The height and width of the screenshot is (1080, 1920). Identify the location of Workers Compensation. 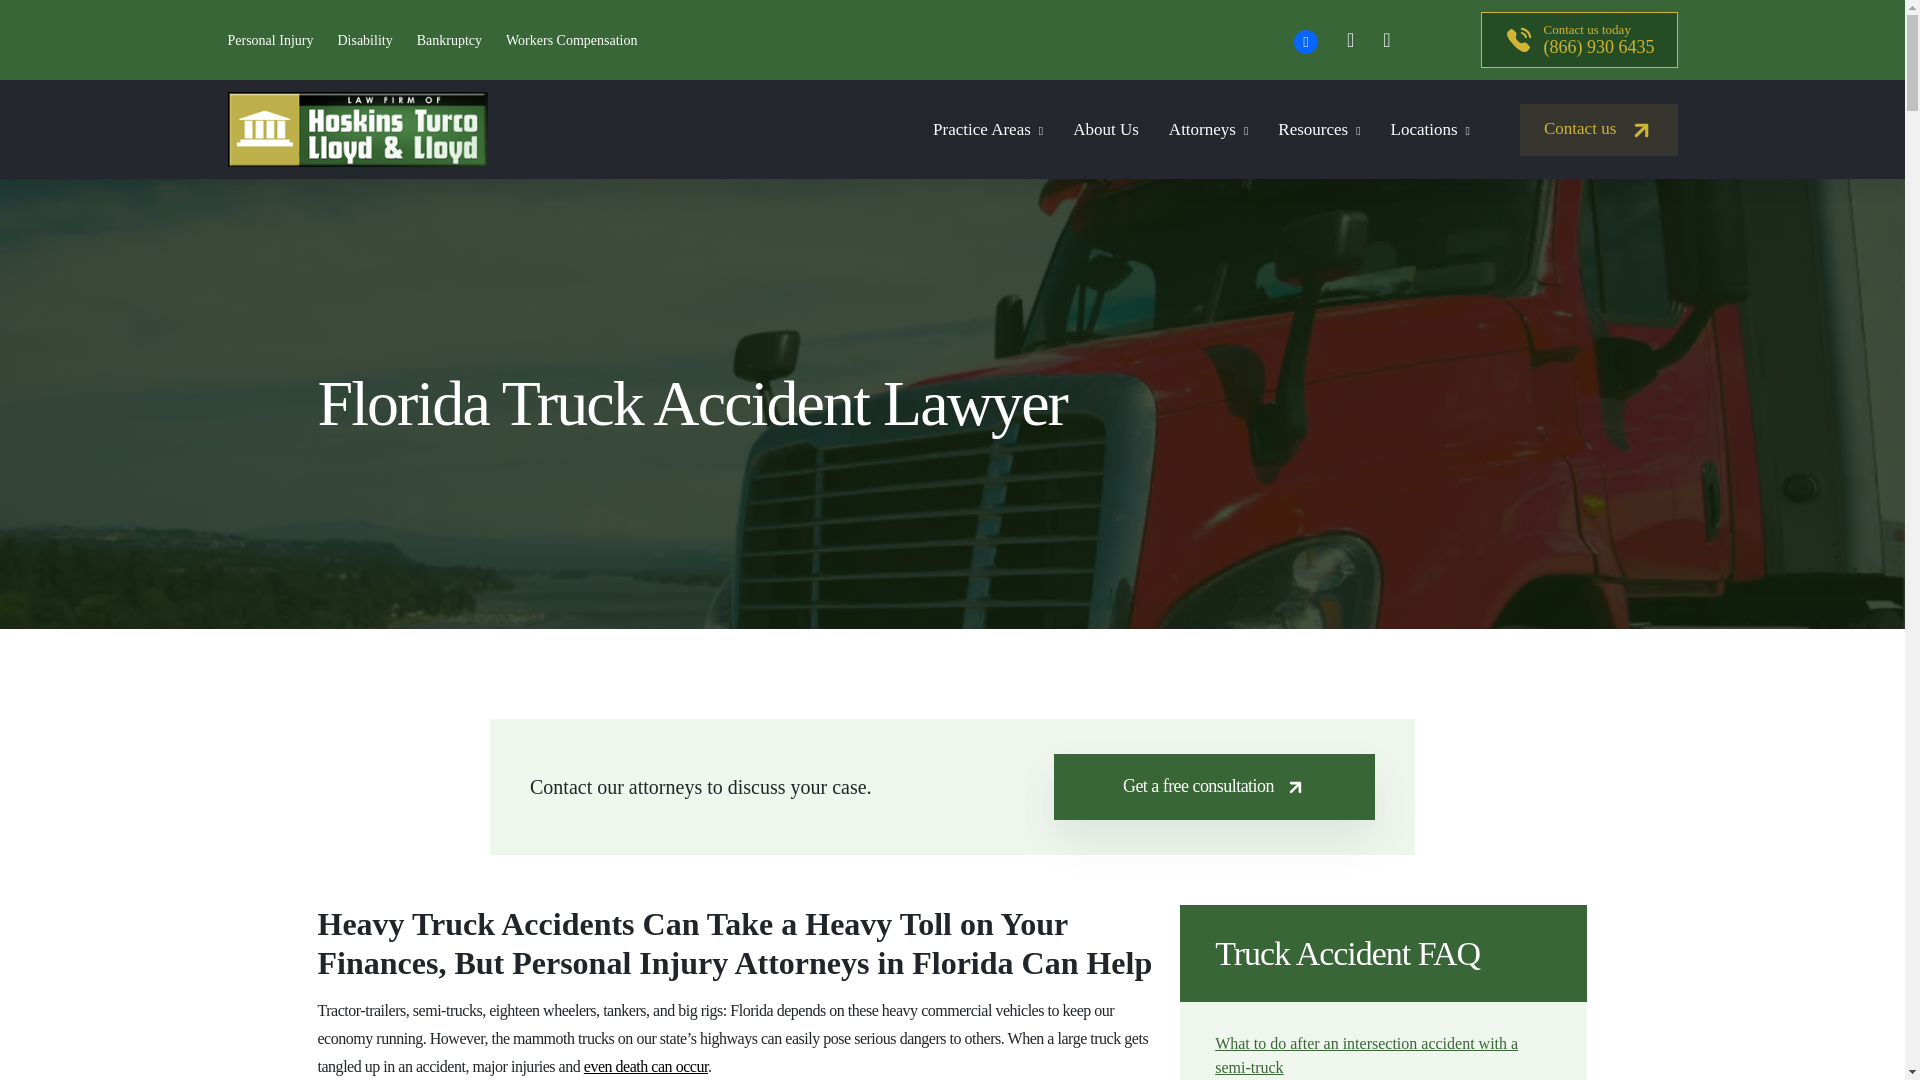
(572, 40).